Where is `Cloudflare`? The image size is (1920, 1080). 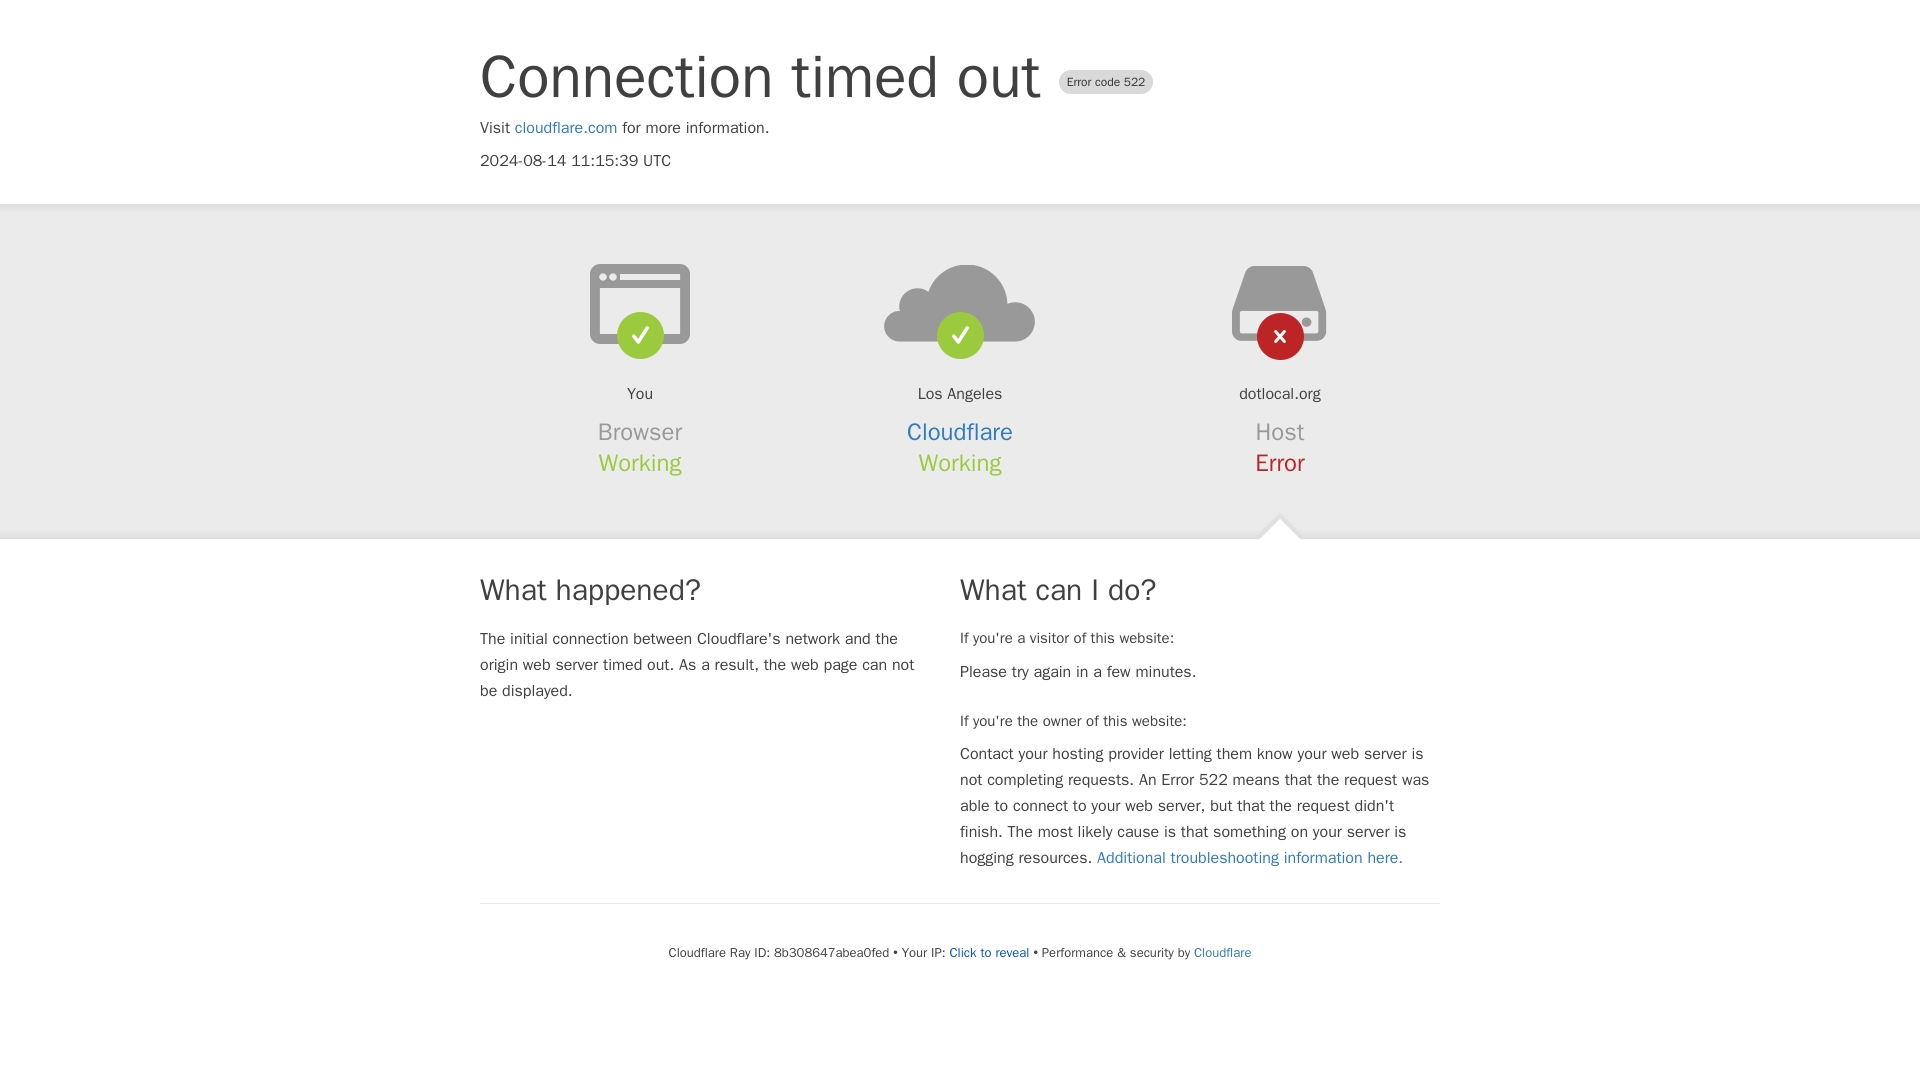 Cloudflare is located at coordinates (1222, 952).